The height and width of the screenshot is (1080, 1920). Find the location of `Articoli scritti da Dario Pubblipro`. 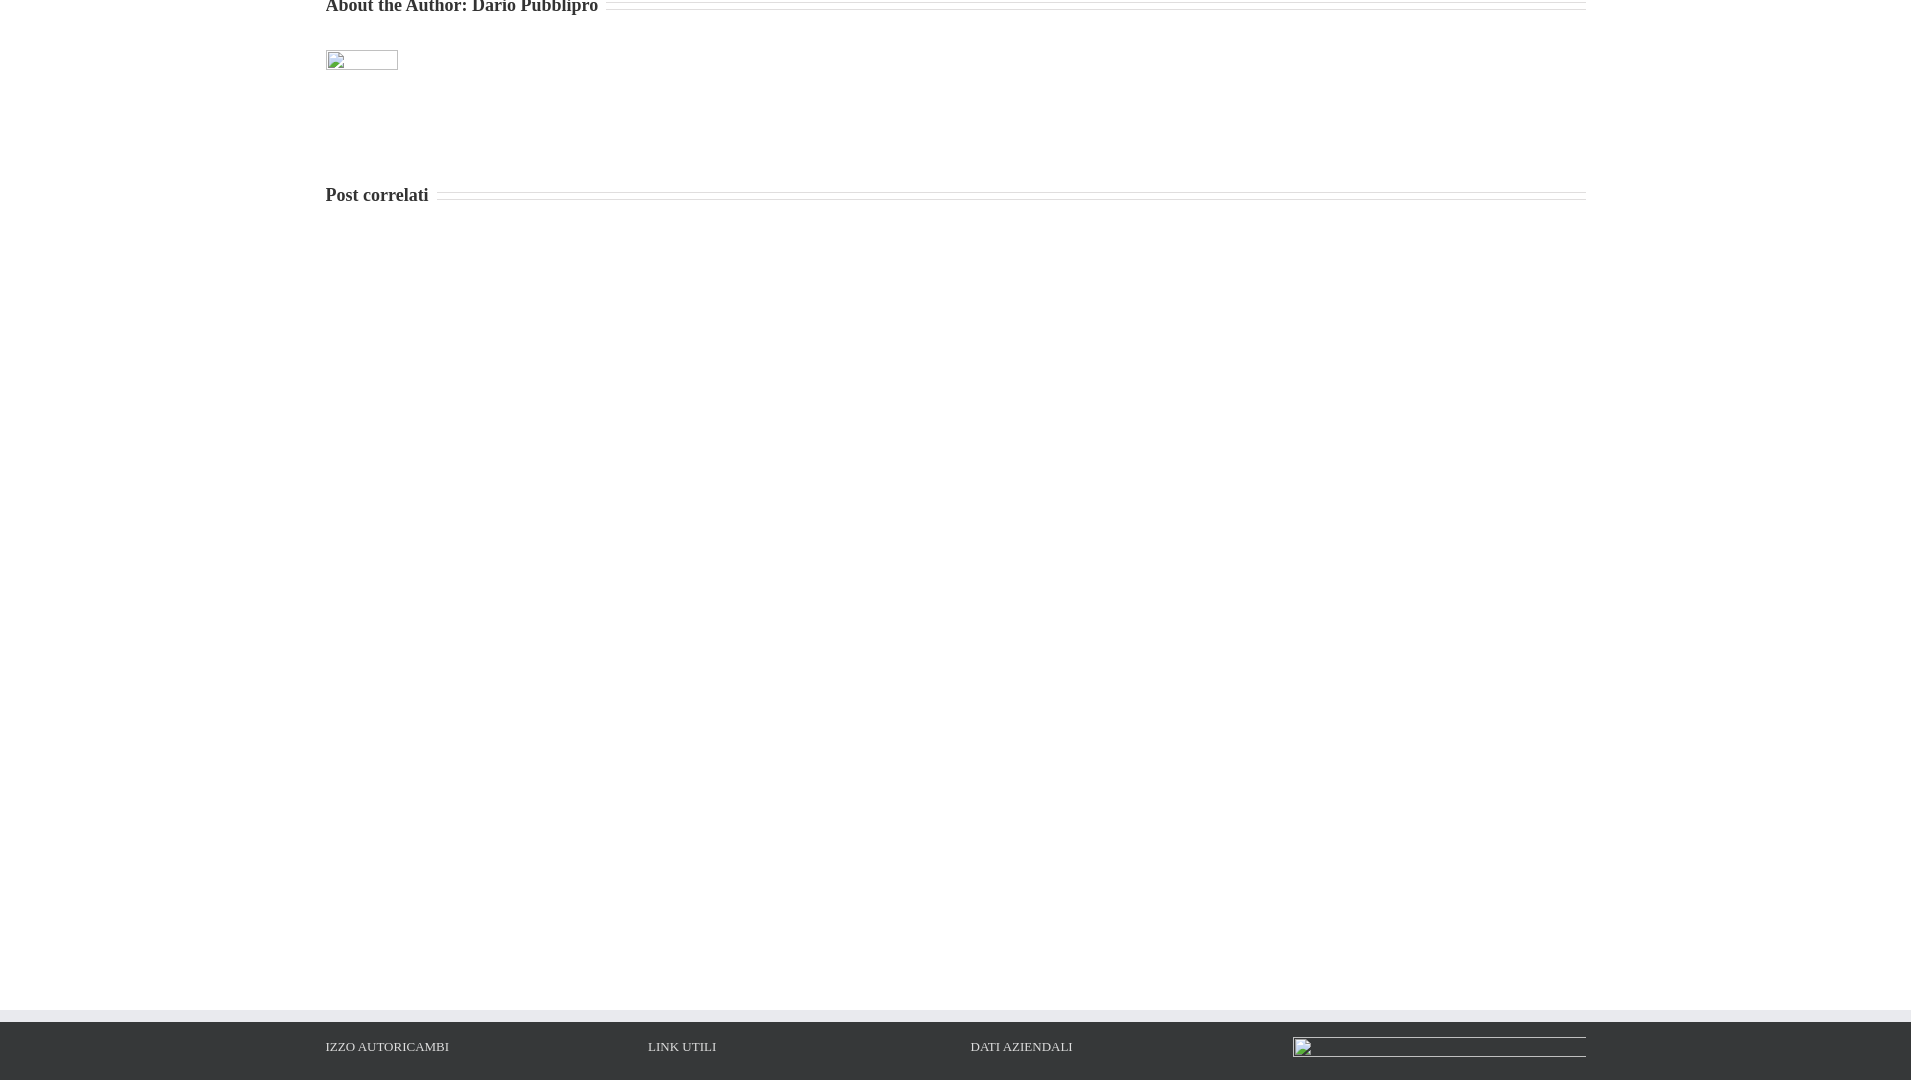

Articoli scritti da Dario Pubblipro is located at coordinates (534, 8).